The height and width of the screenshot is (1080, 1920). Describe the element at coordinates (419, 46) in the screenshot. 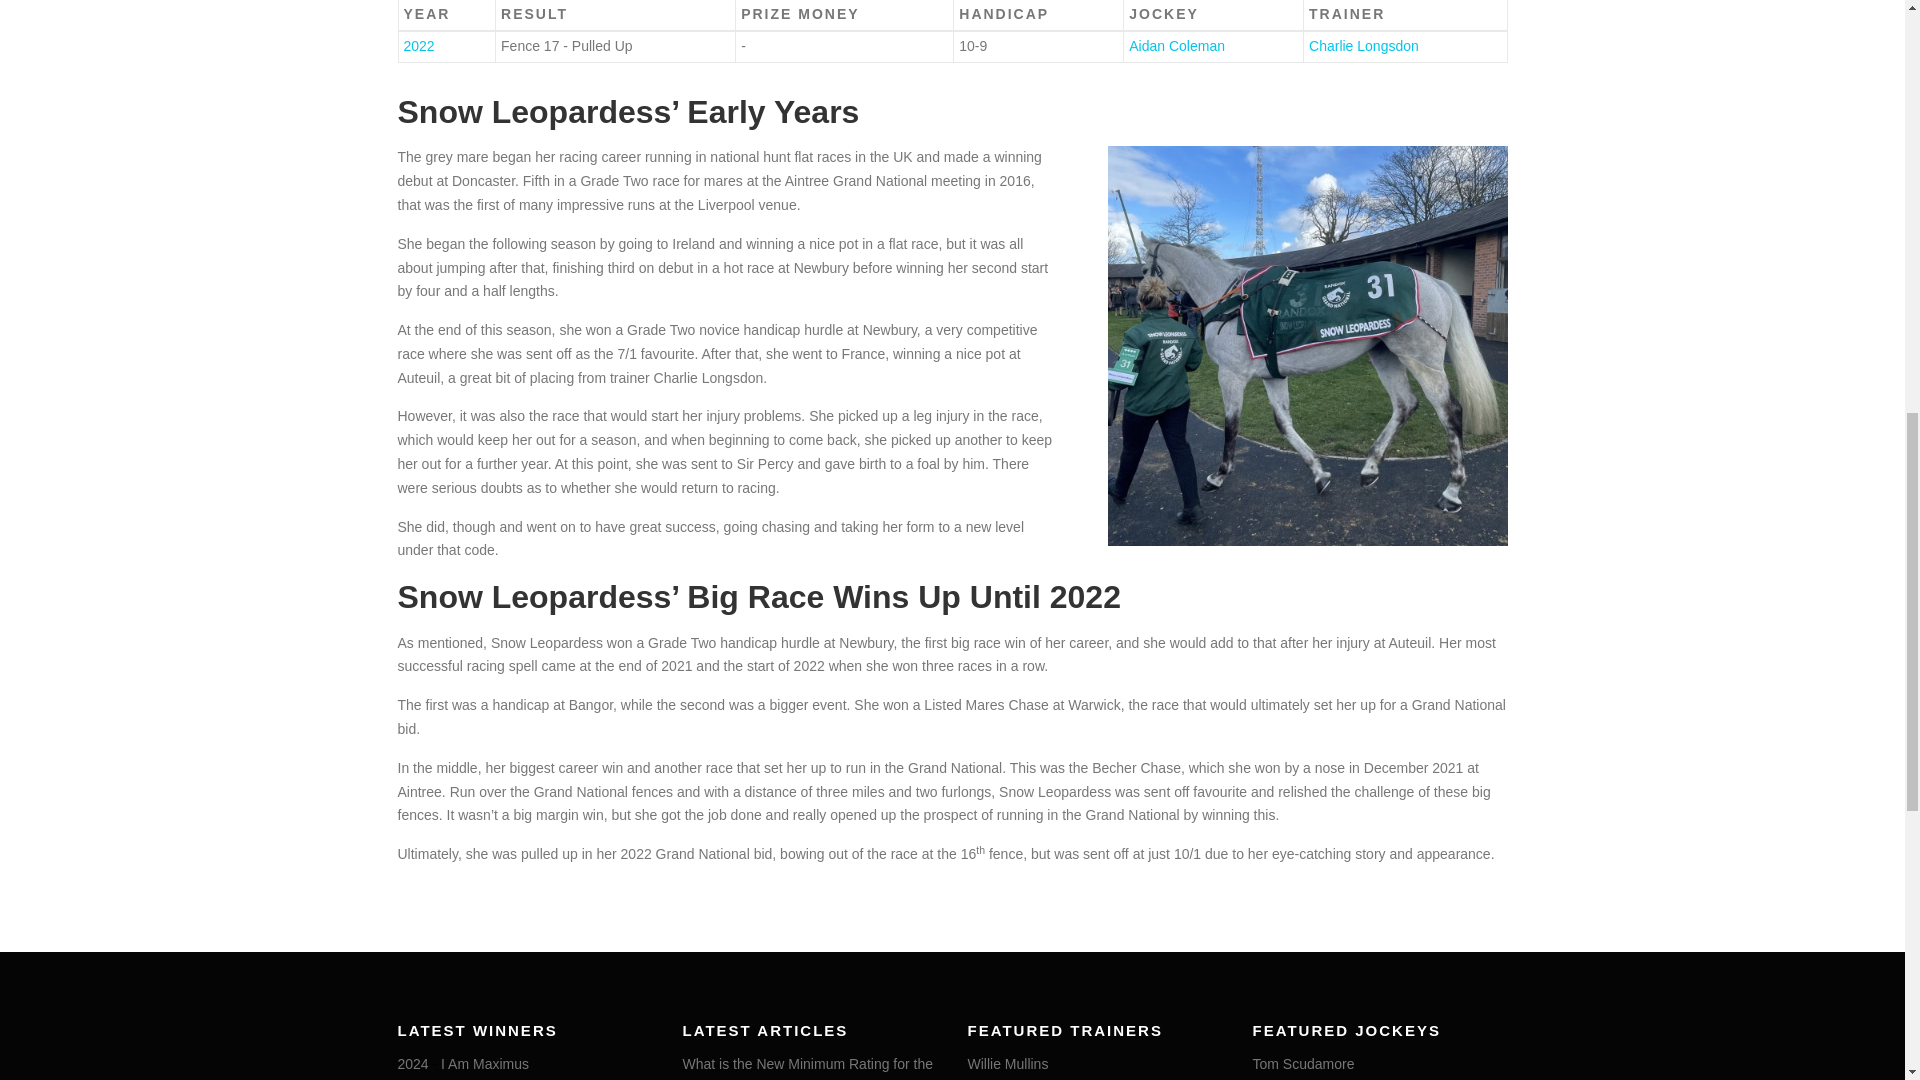

I see `2022` at that location.